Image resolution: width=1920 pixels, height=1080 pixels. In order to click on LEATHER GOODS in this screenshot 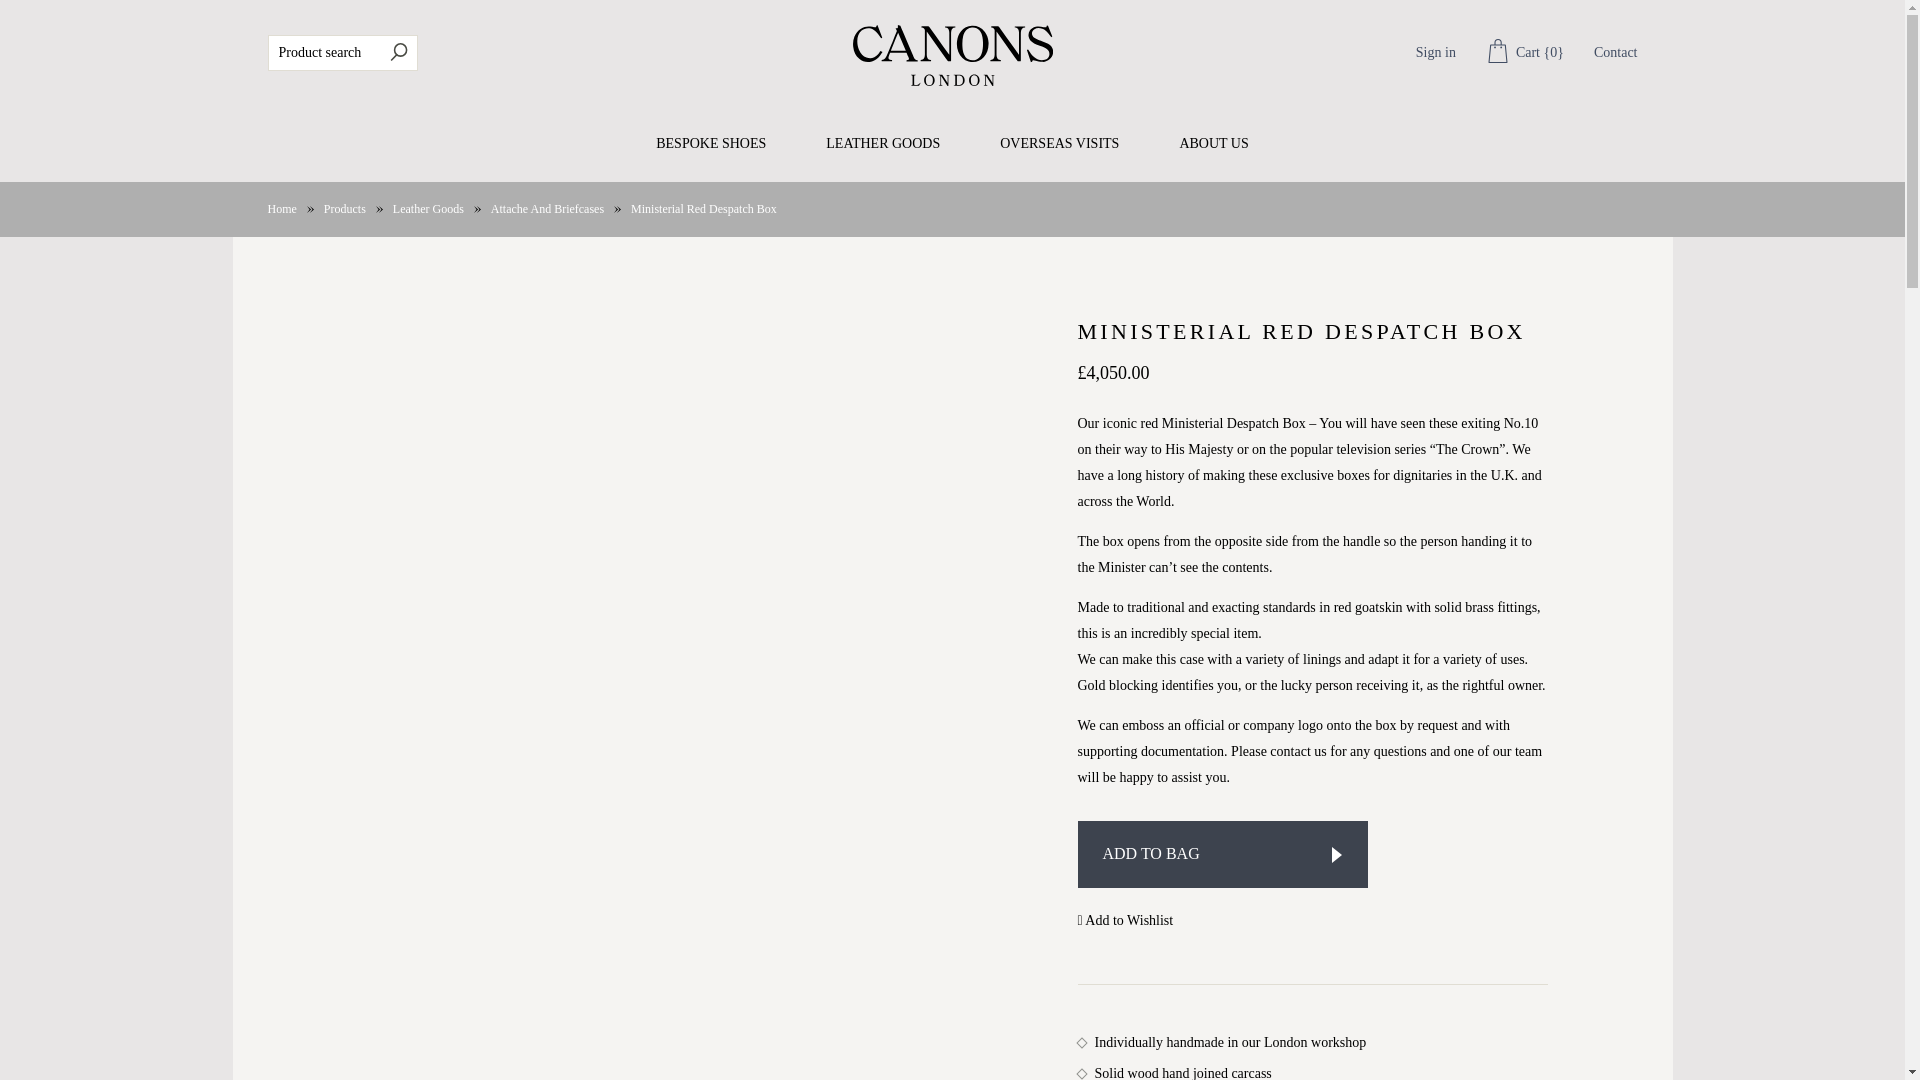, I will do `click(882, 144)`.